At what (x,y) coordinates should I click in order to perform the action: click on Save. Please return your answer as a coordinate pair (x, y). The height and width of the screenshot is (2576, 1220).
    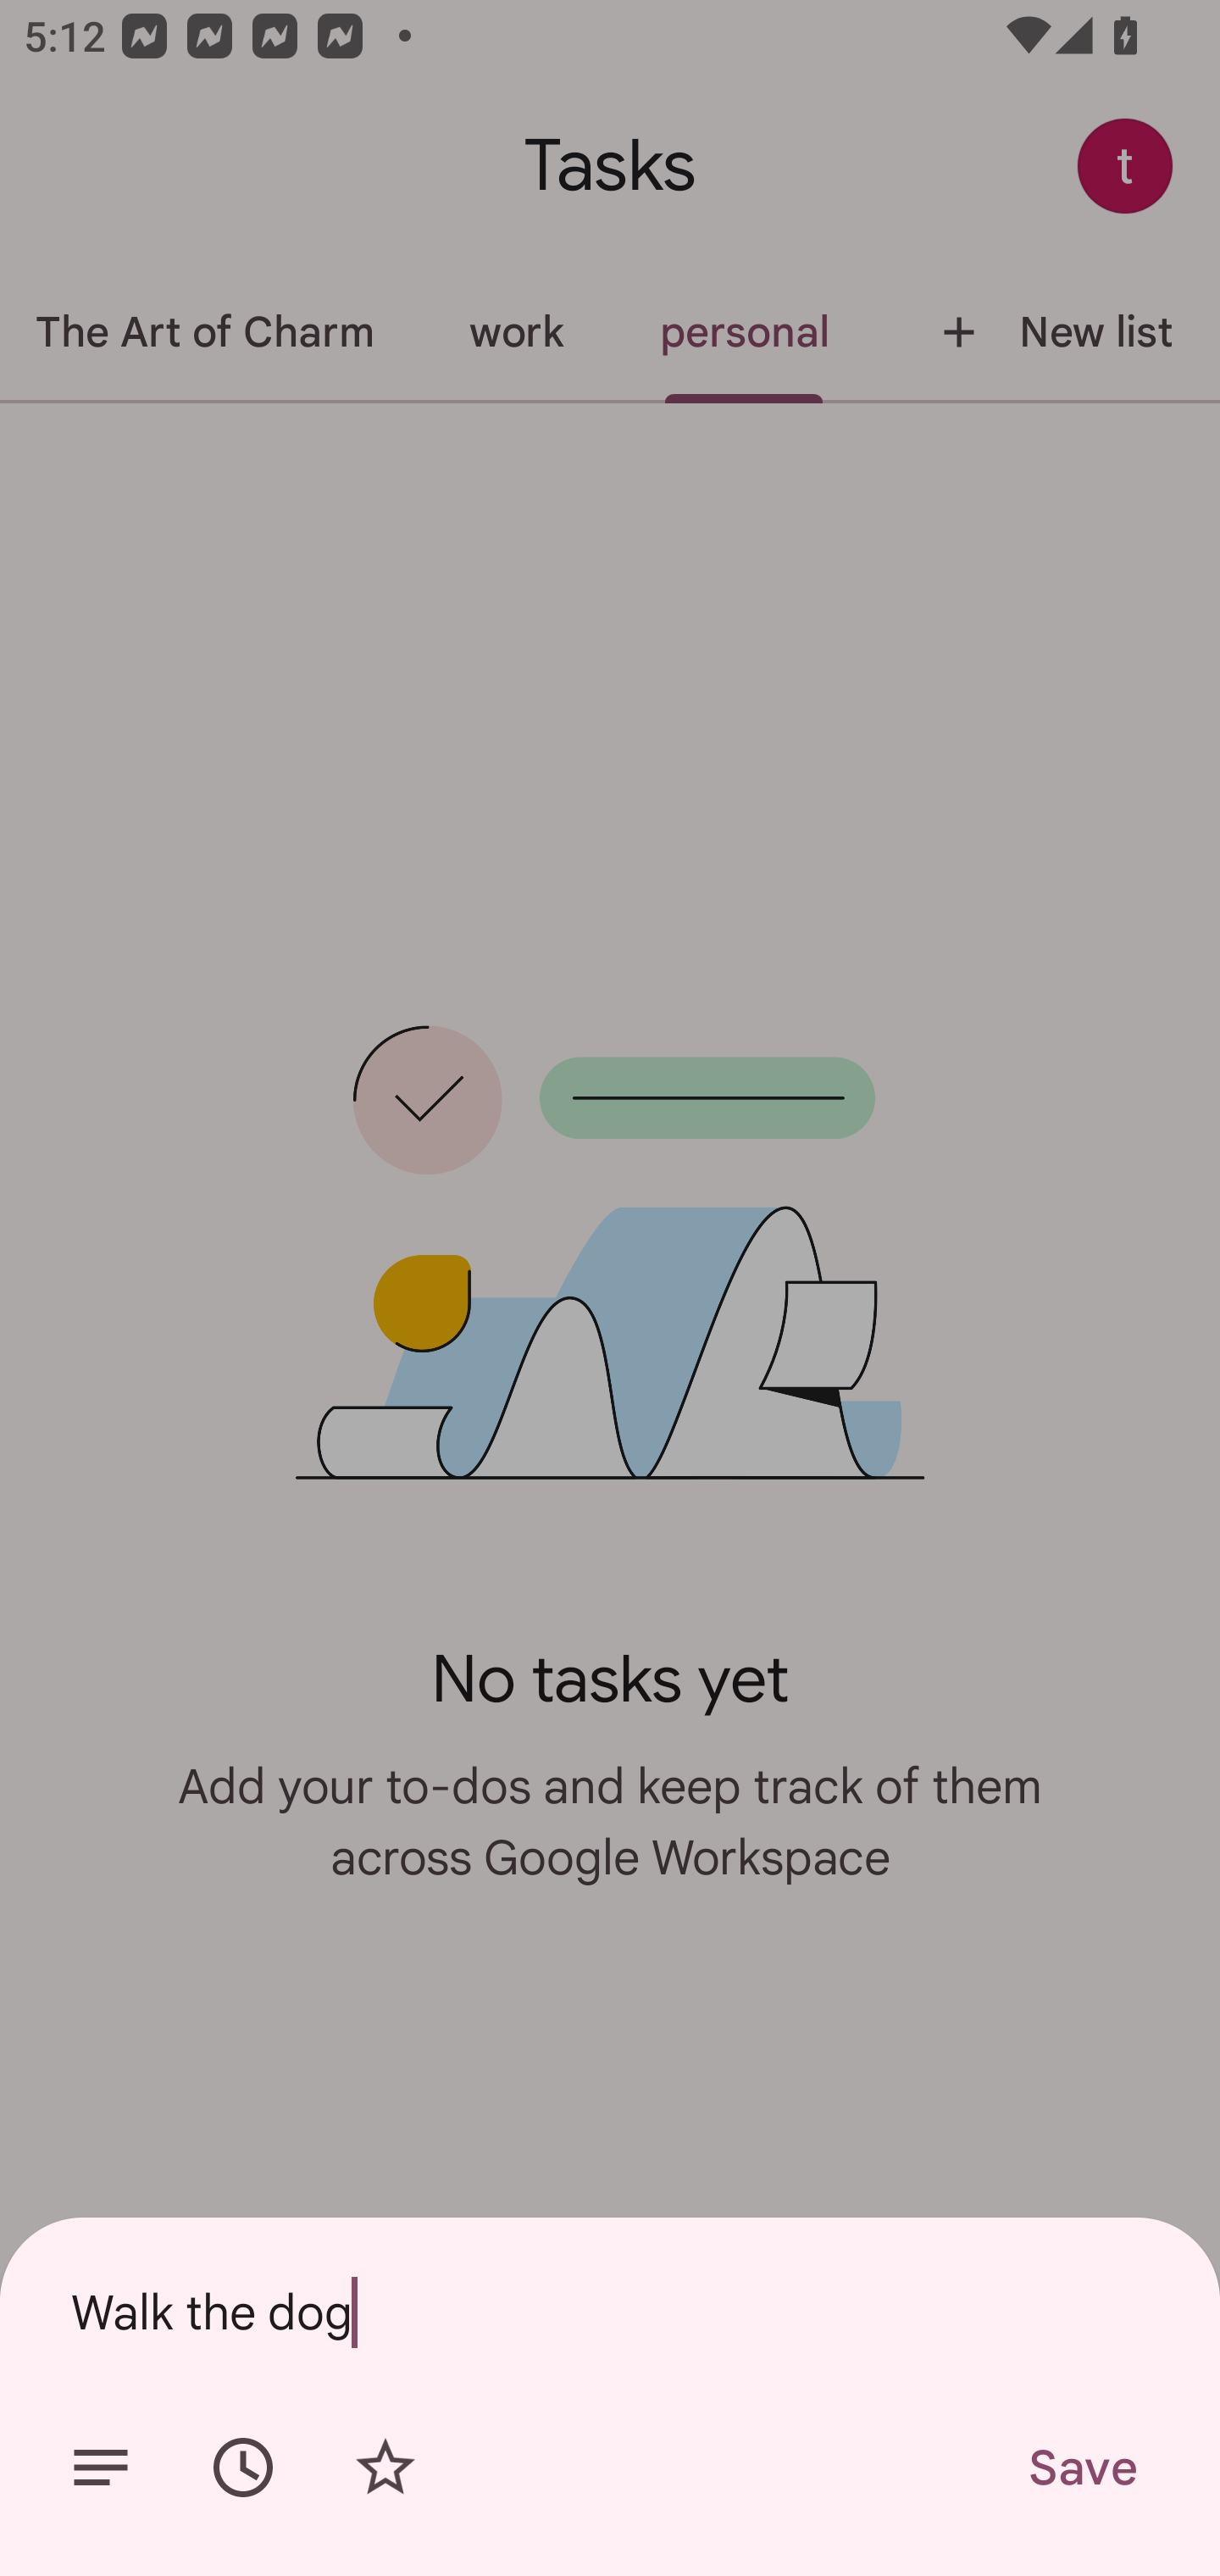
    Looking at the image, I should click on (1081, 2468).